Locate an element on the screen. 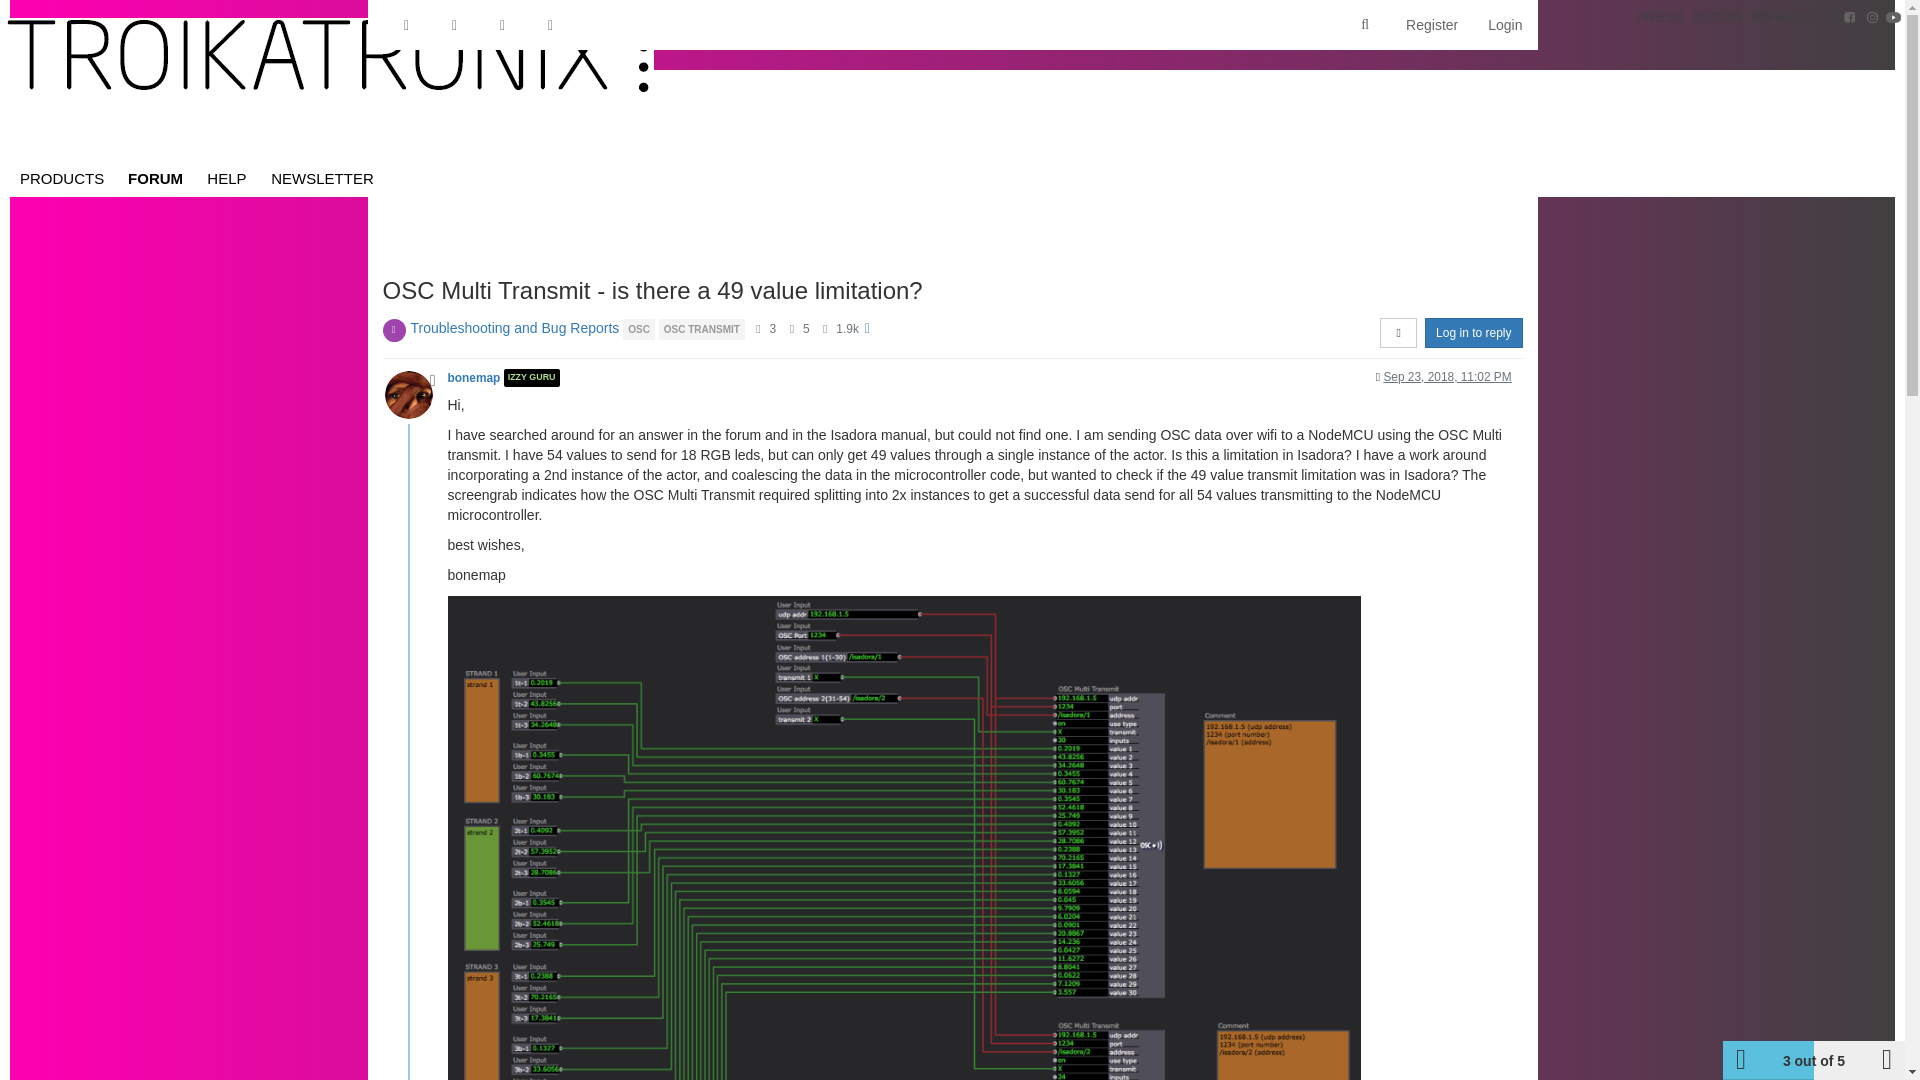 This screenshot has height=1080, width=1920. FORUM is located at coordinates (155, 178).